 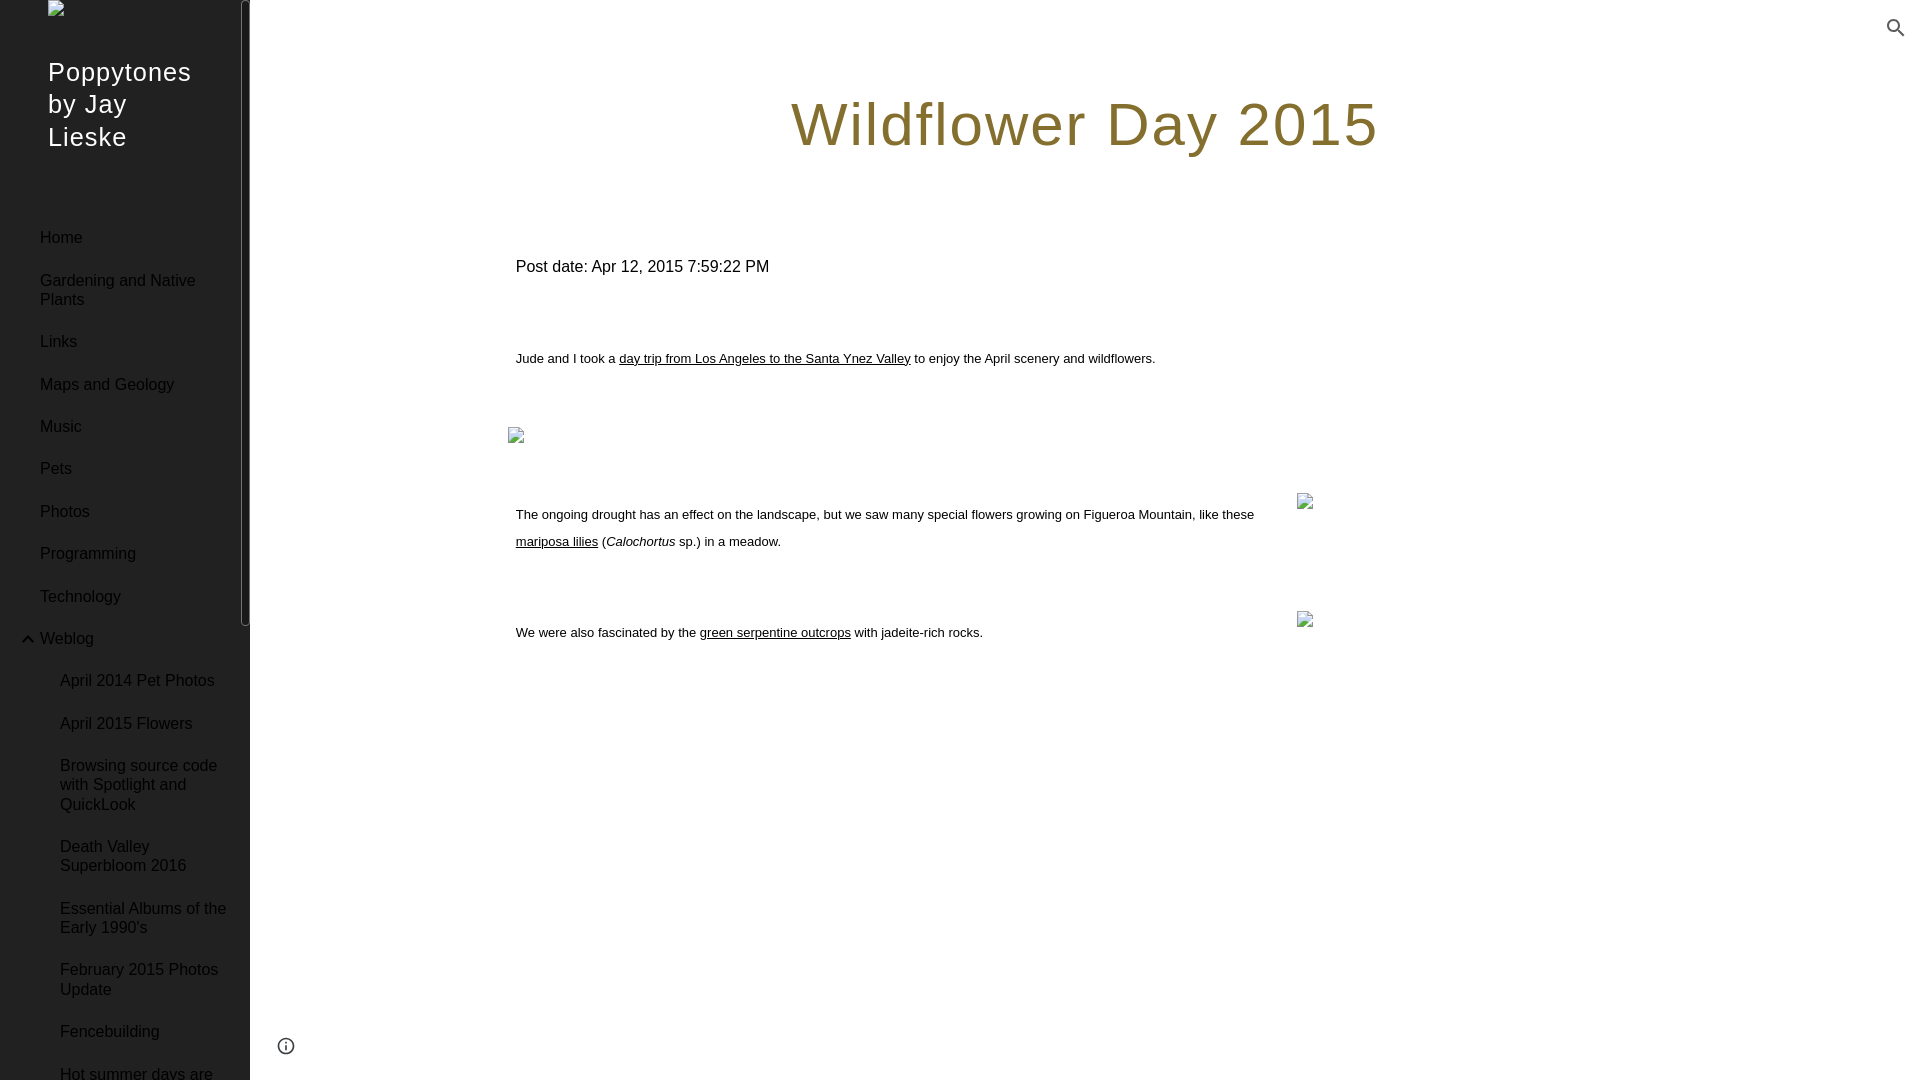 I want to click on February 2015 Photos Update, so click(x=142, y=980).